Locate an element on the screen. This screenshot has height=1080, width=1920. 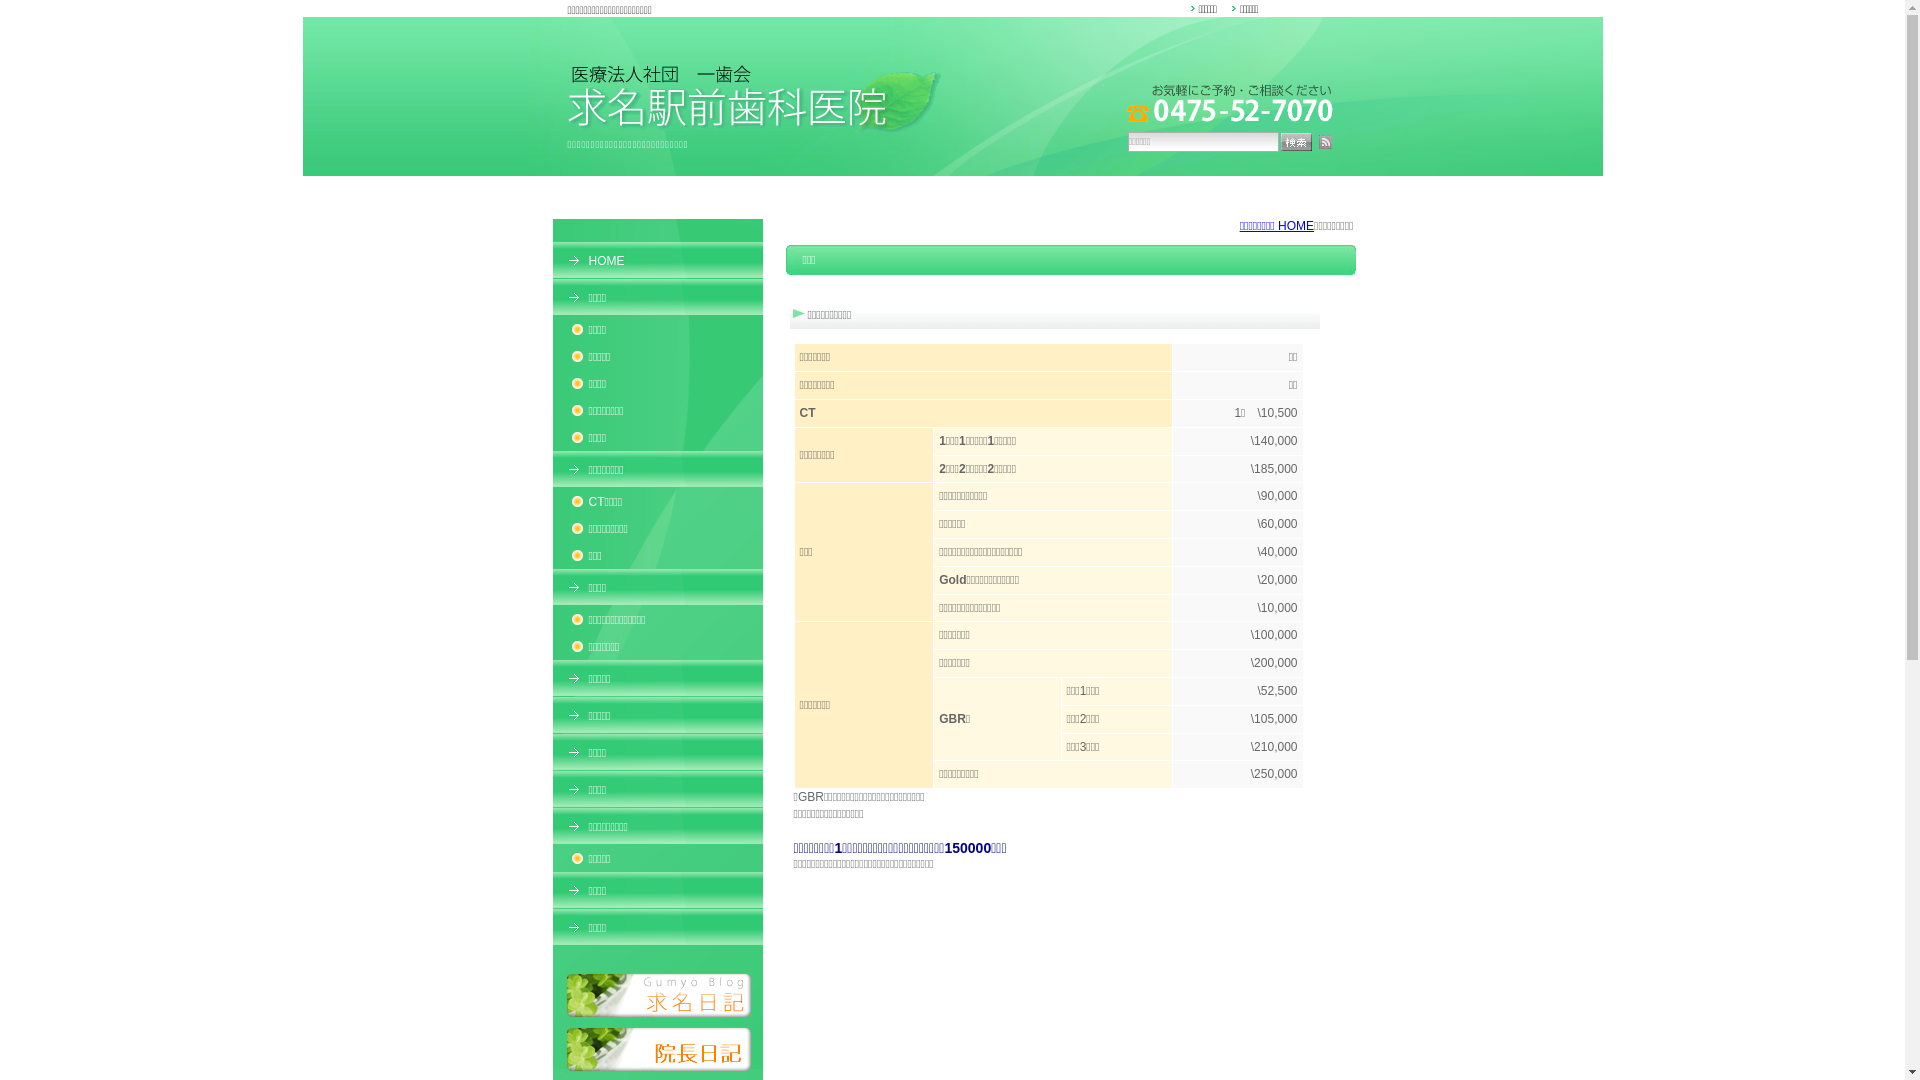
HOME is located at coordinates (657, 260).